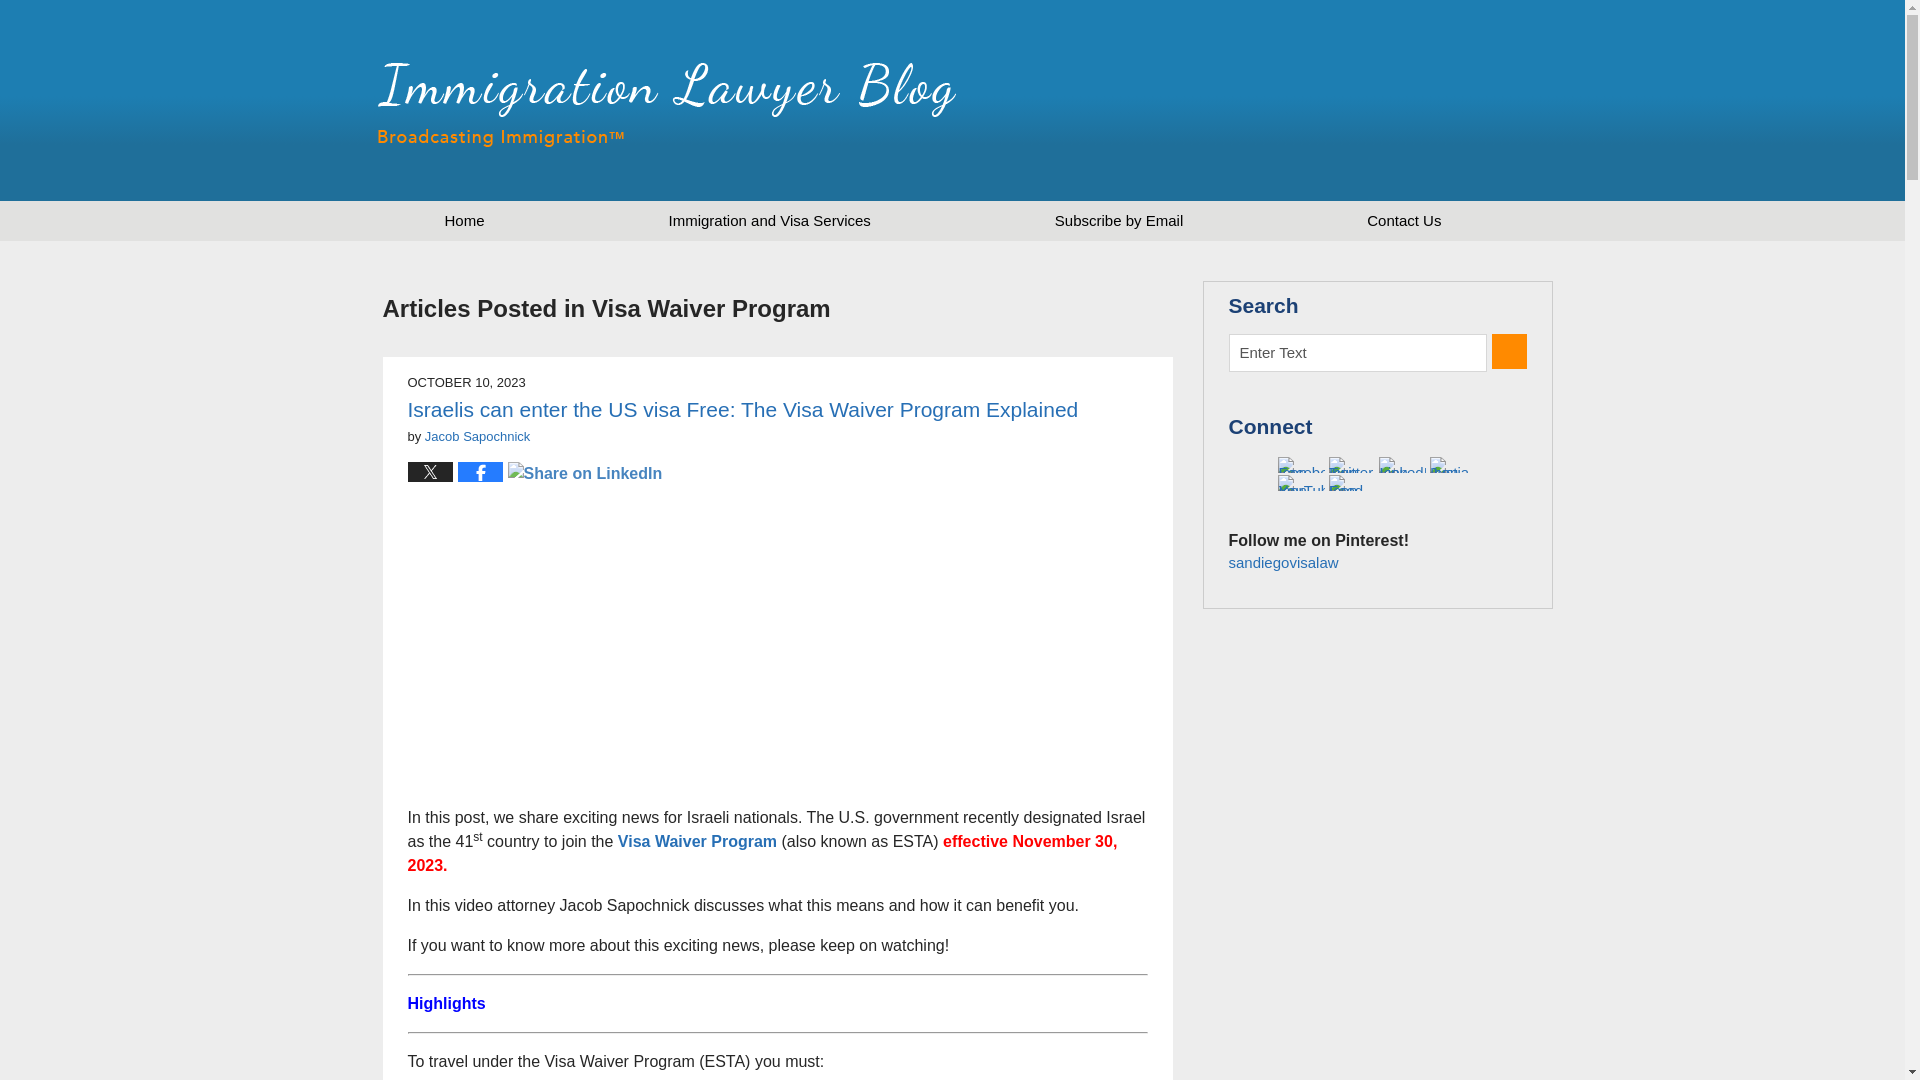 This screenshot has height=1080, width=1920. Describe the element at coordinates (478, 436) in the screenshot. I see `Jacob Sapochnick` at that location.